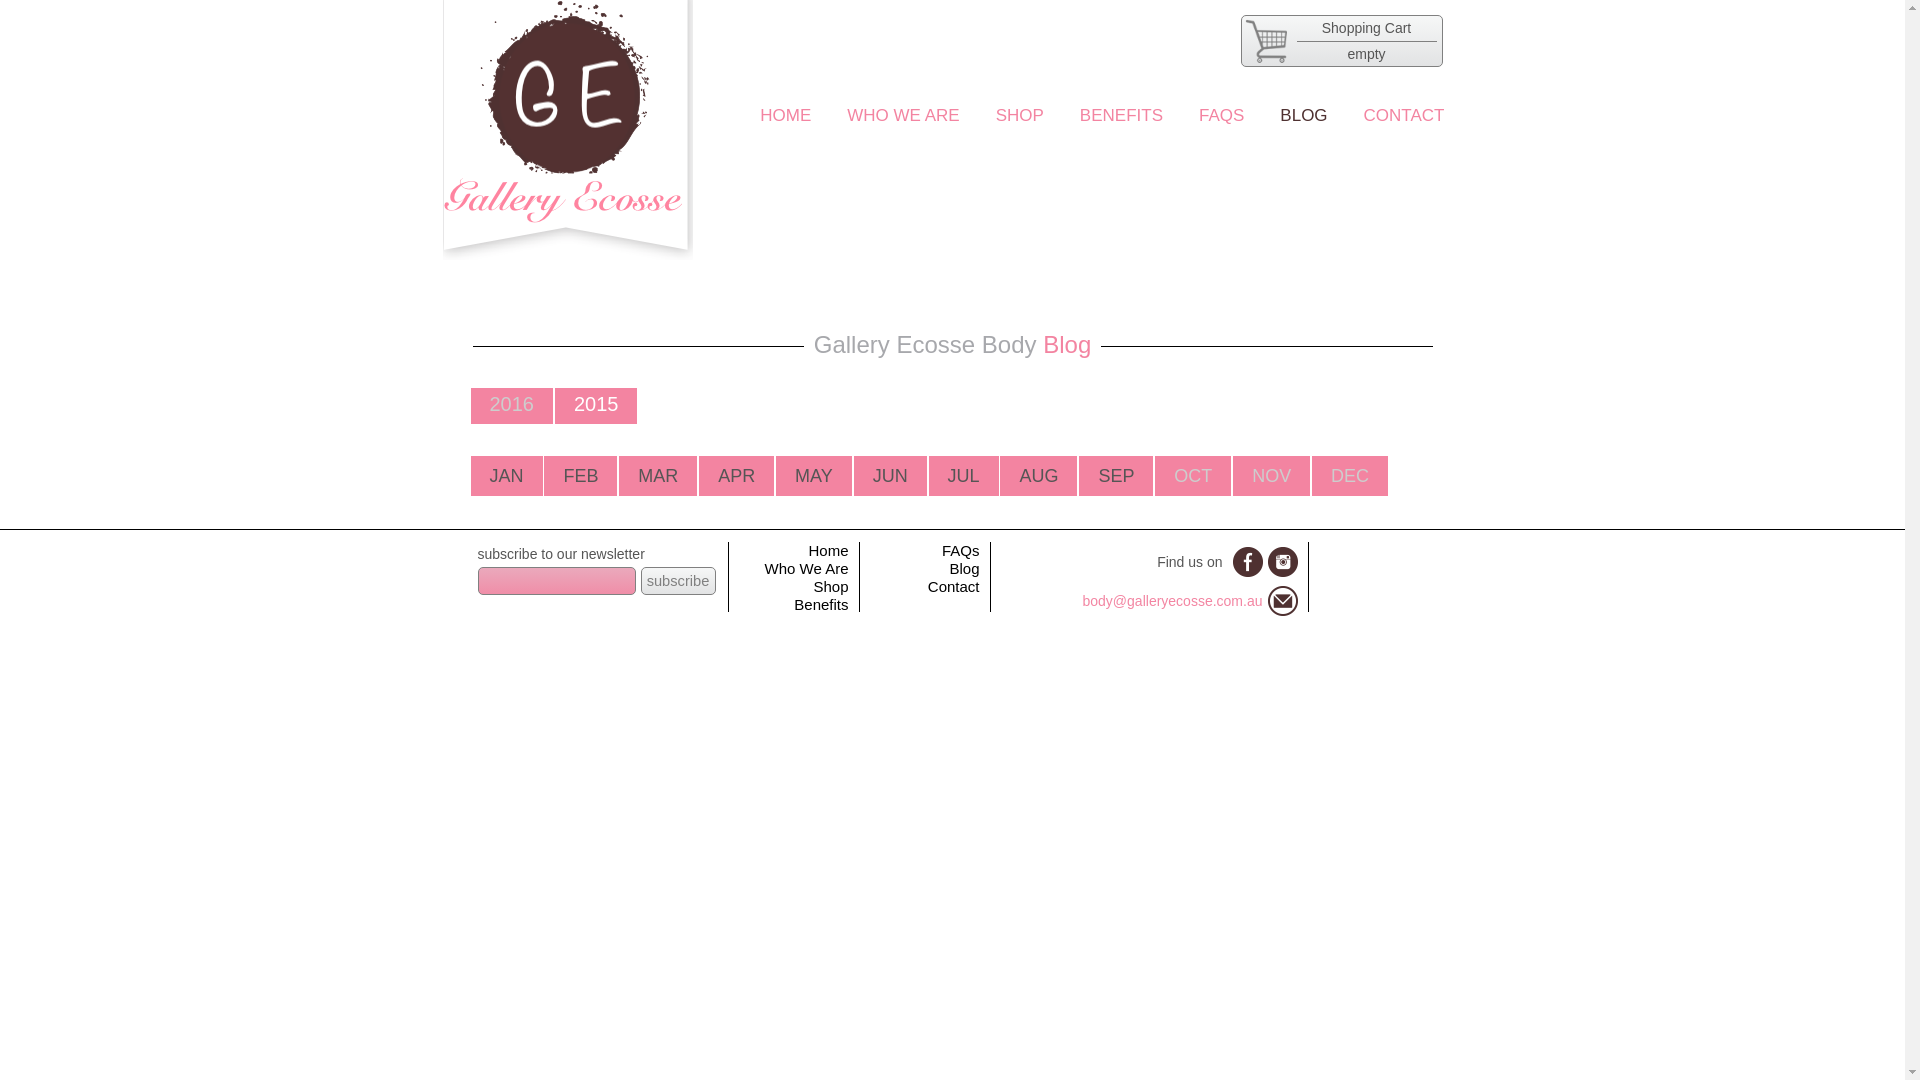 Image resolution: width=1920 pixels, height=1080 pixels. I want to click on Gallery Ecosse | facebook, so click(1247, 562).